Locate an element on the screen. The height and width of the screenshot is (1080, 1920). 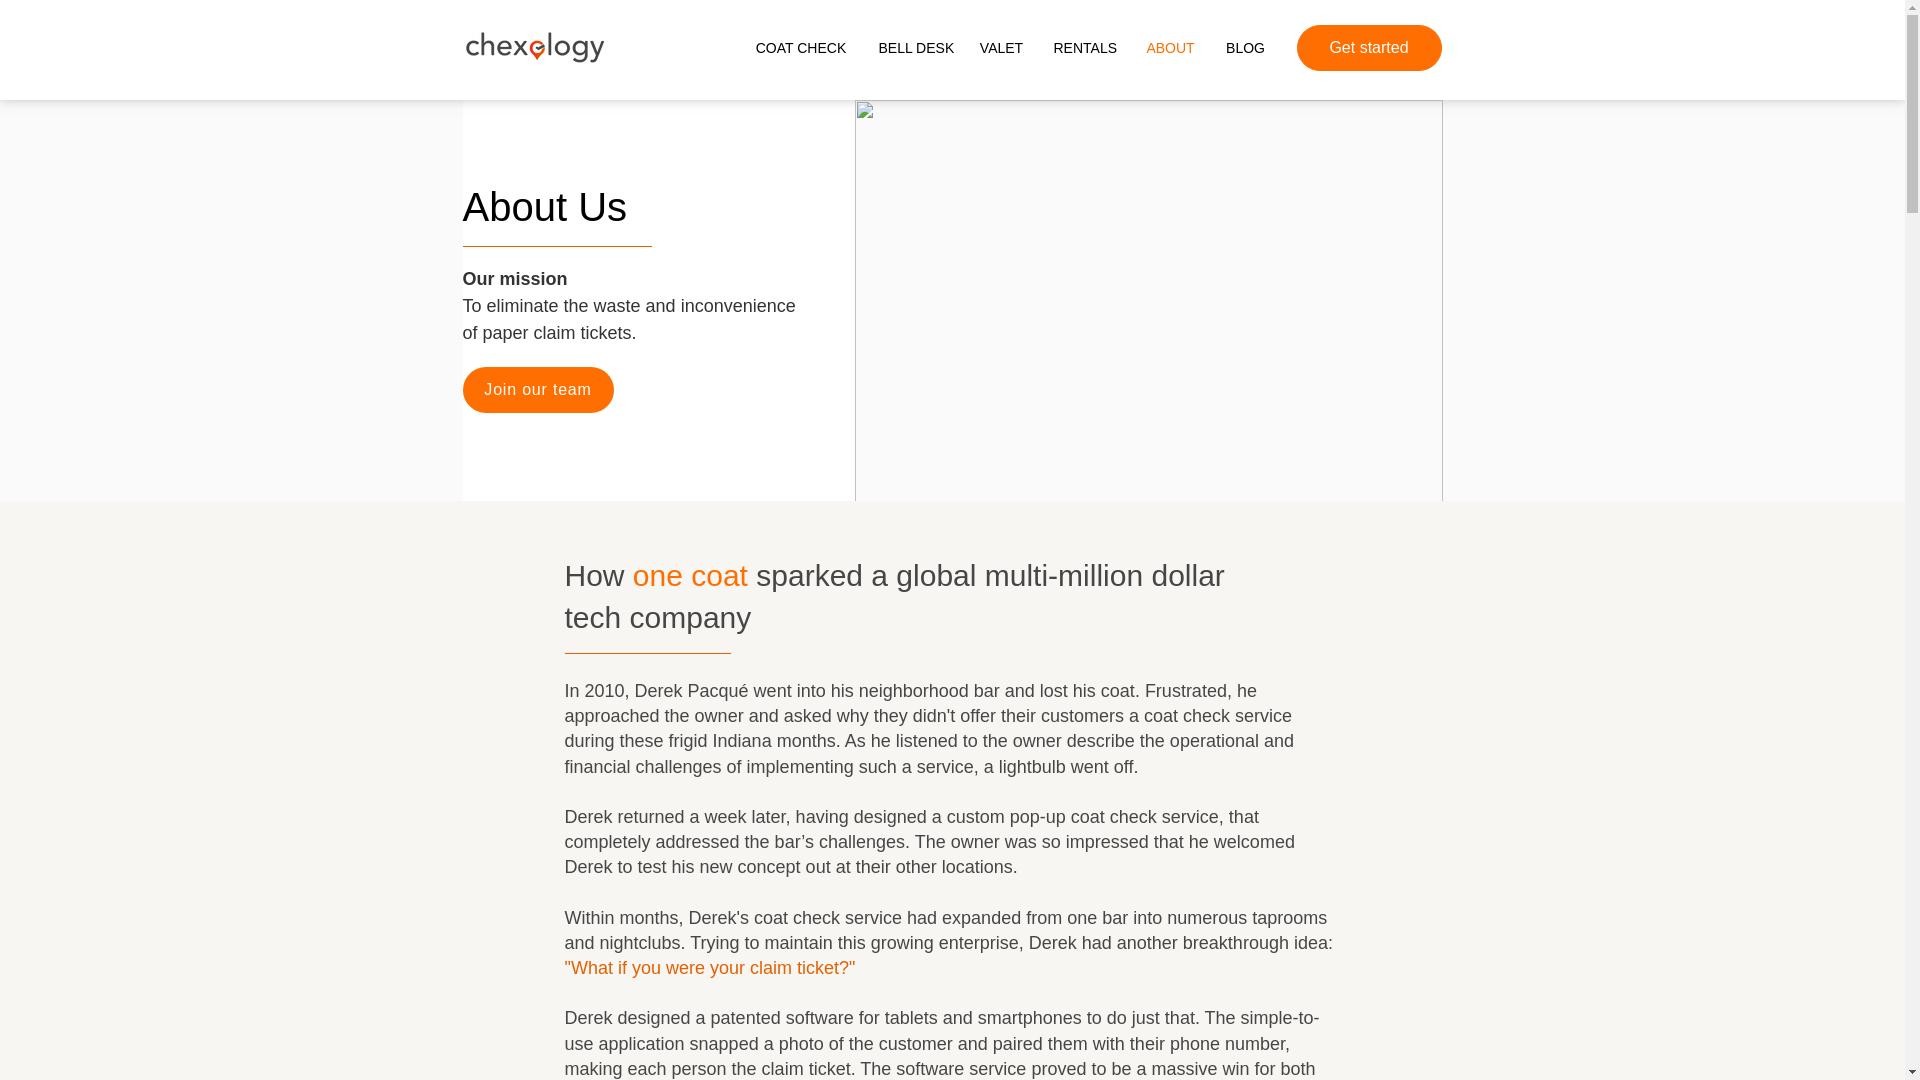
COAT CHECK is located at coordinates (800, 48).